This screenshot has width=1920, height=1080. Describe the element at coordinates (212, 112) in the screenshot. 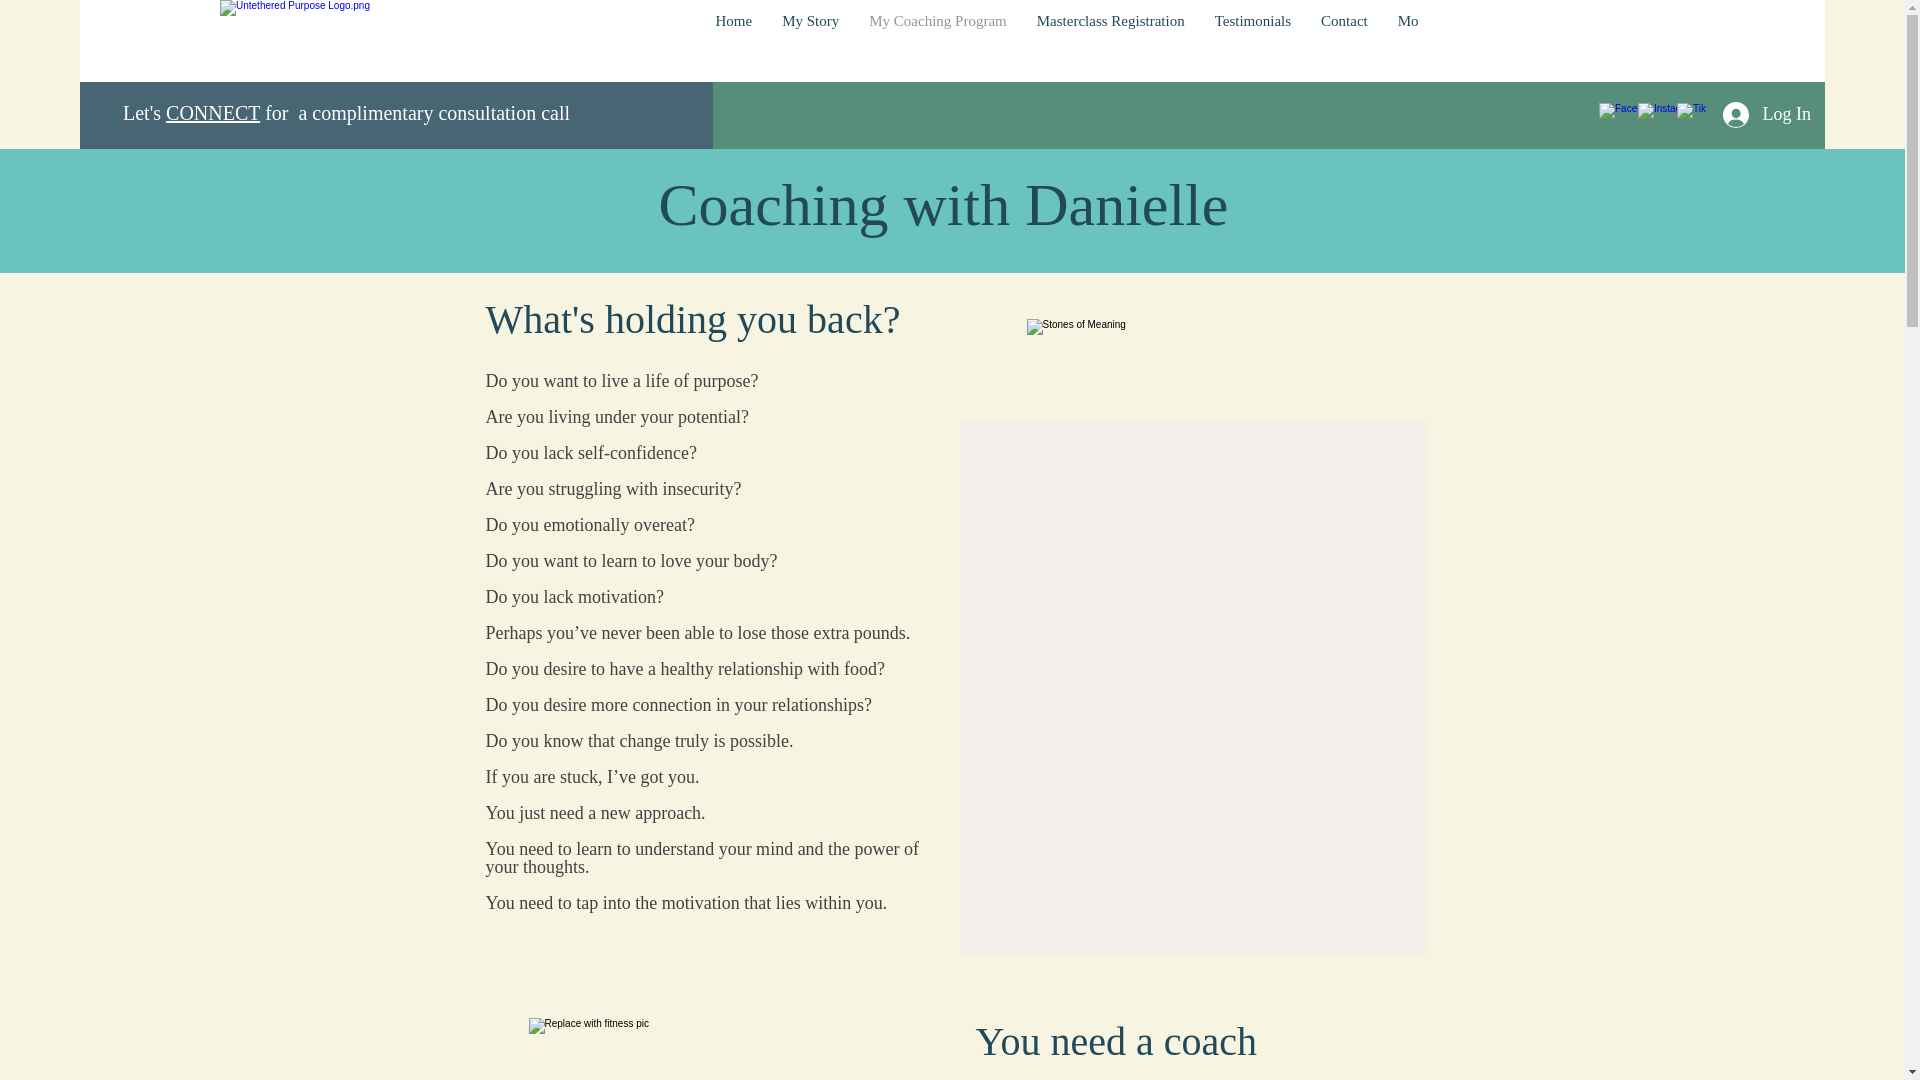

I see `CONNECT` at that location.